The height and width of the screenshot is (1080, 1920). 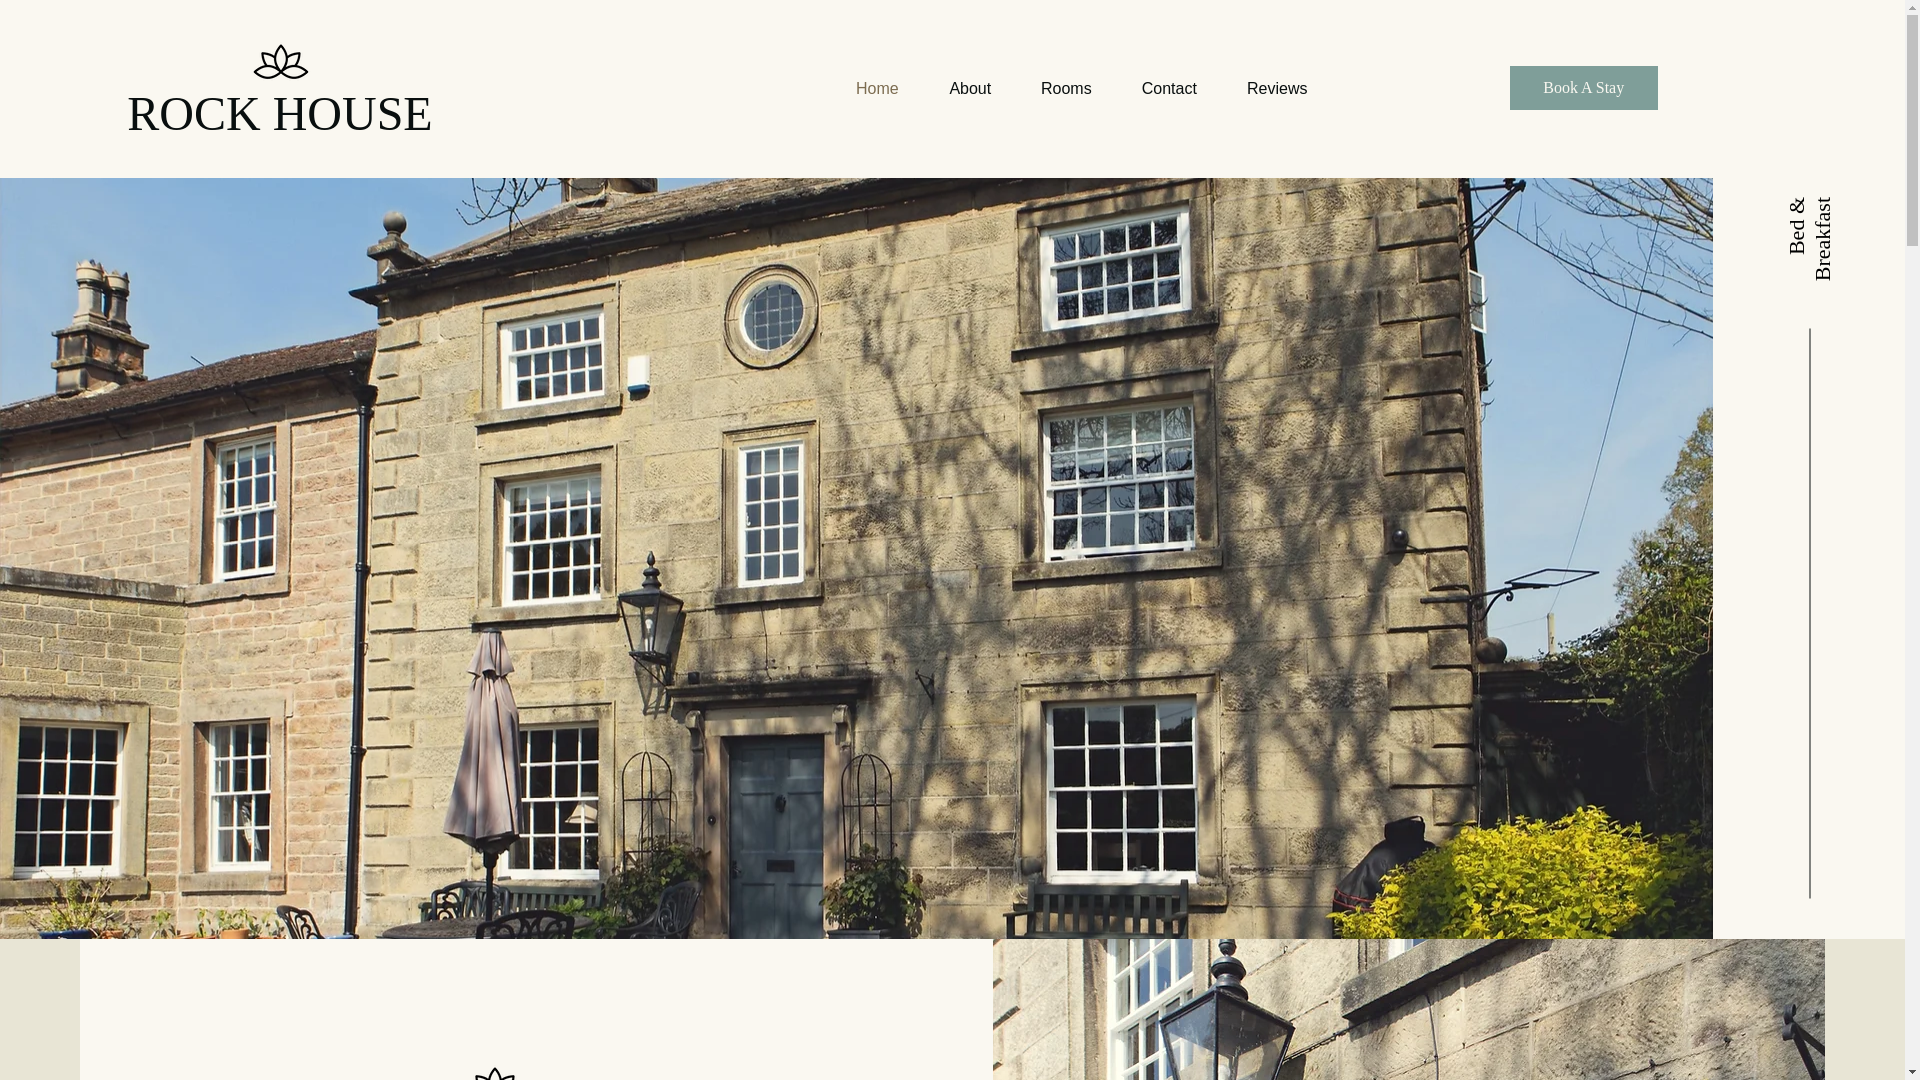 I want to click on Book A Stay, so click(x=1584, y=88).